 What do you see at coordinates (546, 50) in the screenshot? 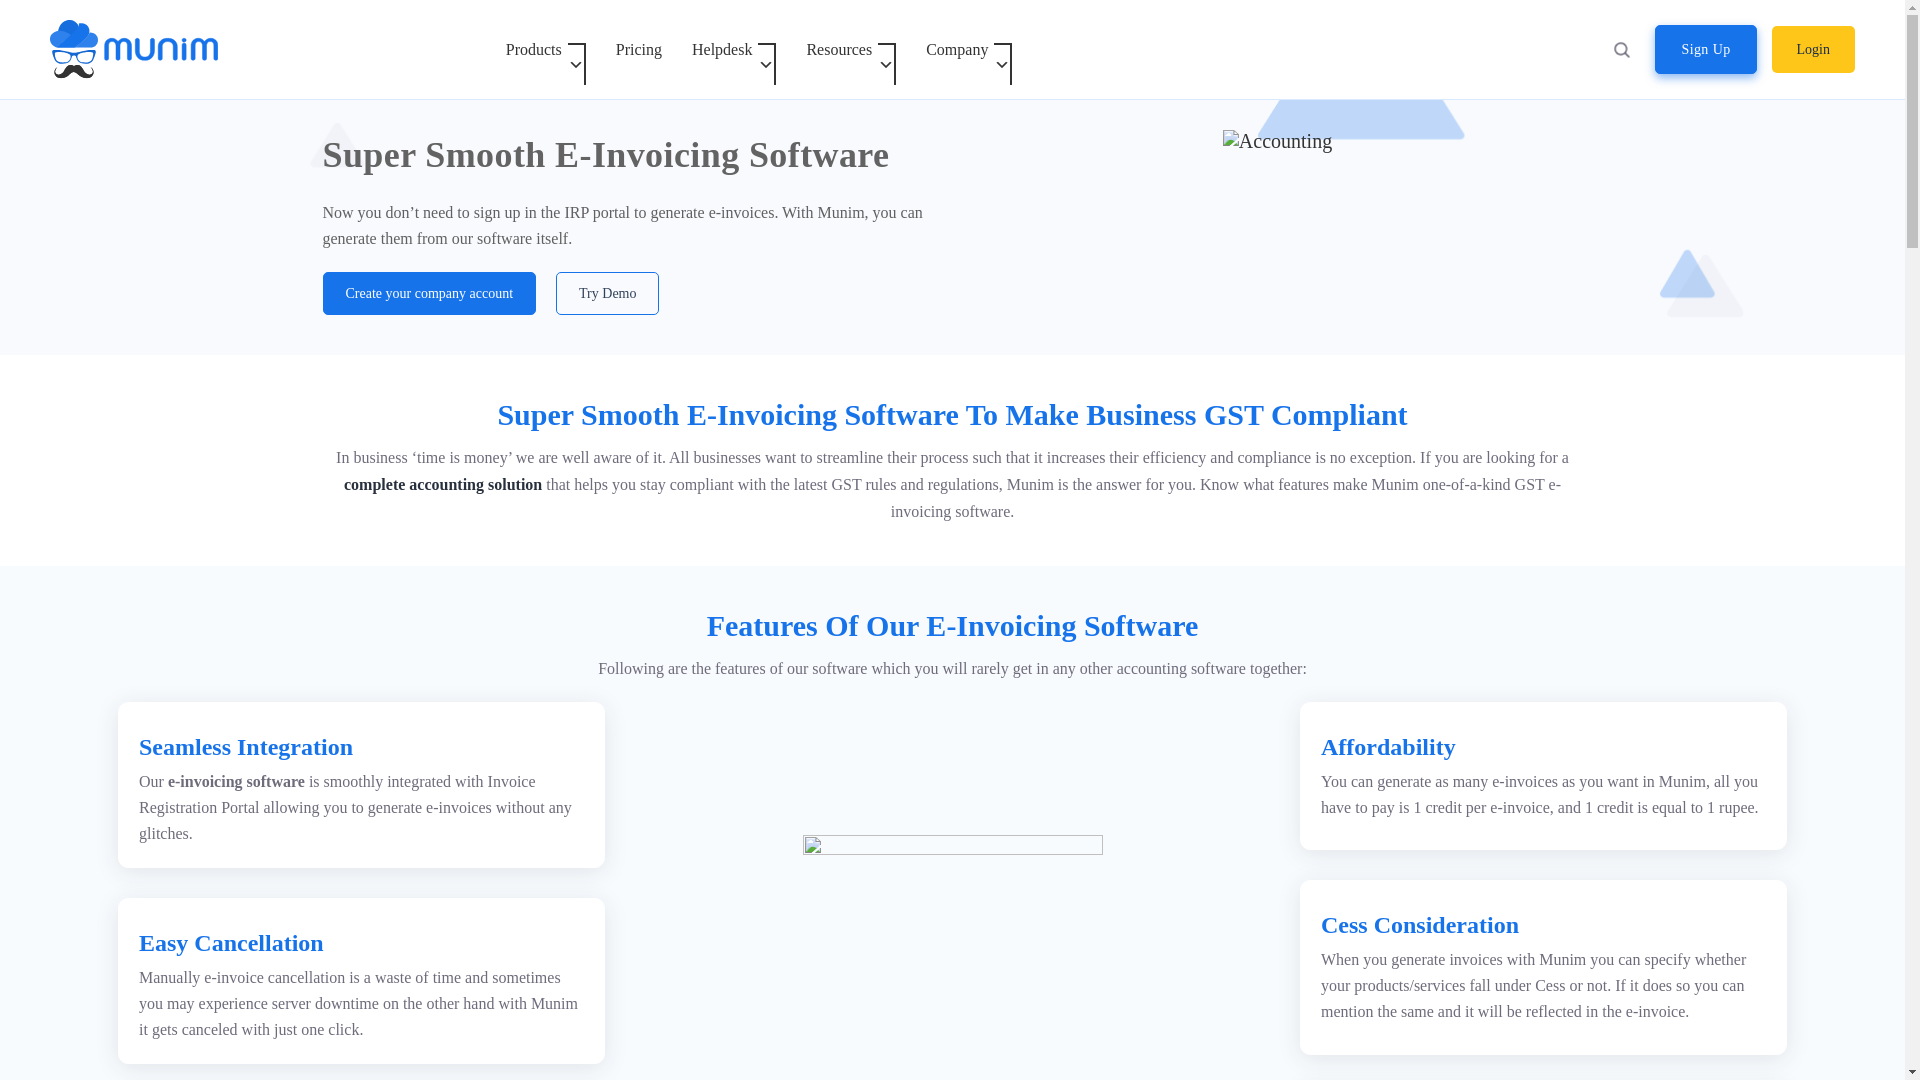
I see `Products` at bounding box center [546, 50].